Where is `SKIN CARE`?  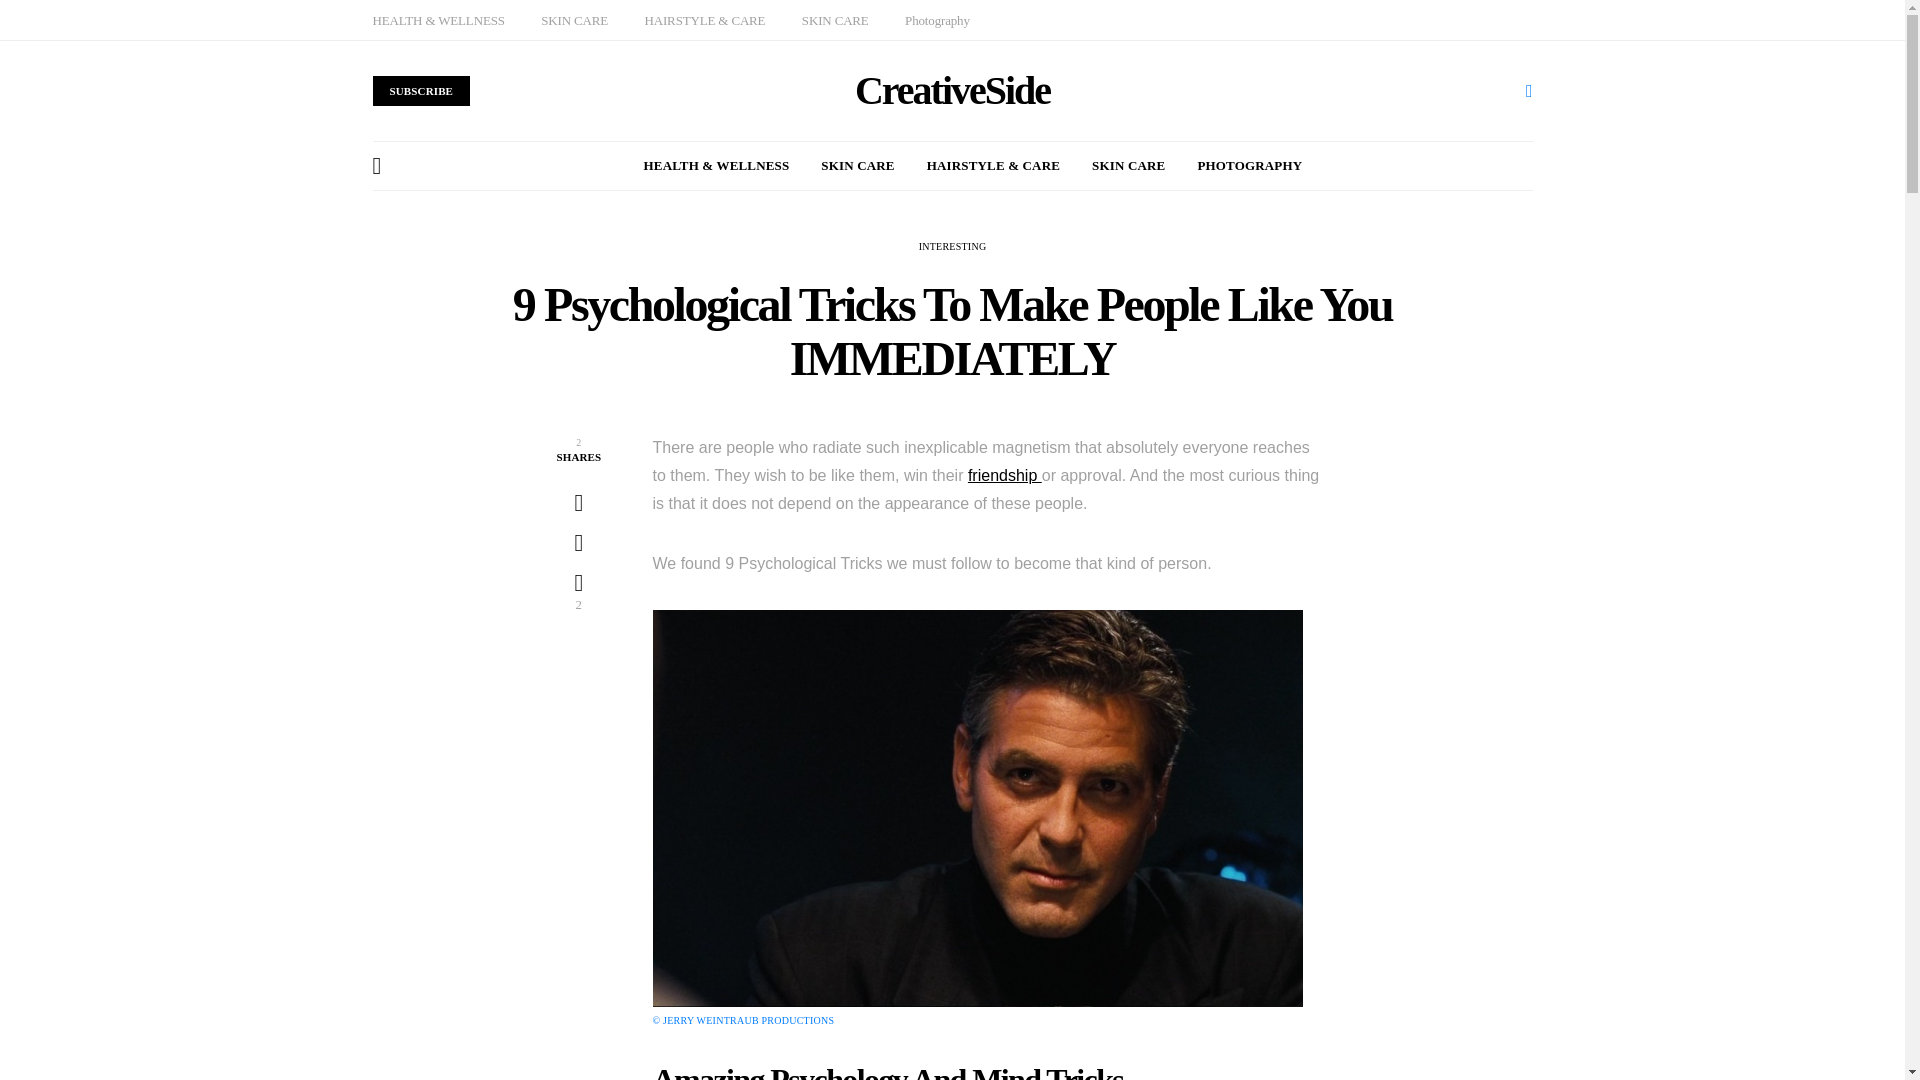
SKIN CARE is located at coordinates (1128, 166).